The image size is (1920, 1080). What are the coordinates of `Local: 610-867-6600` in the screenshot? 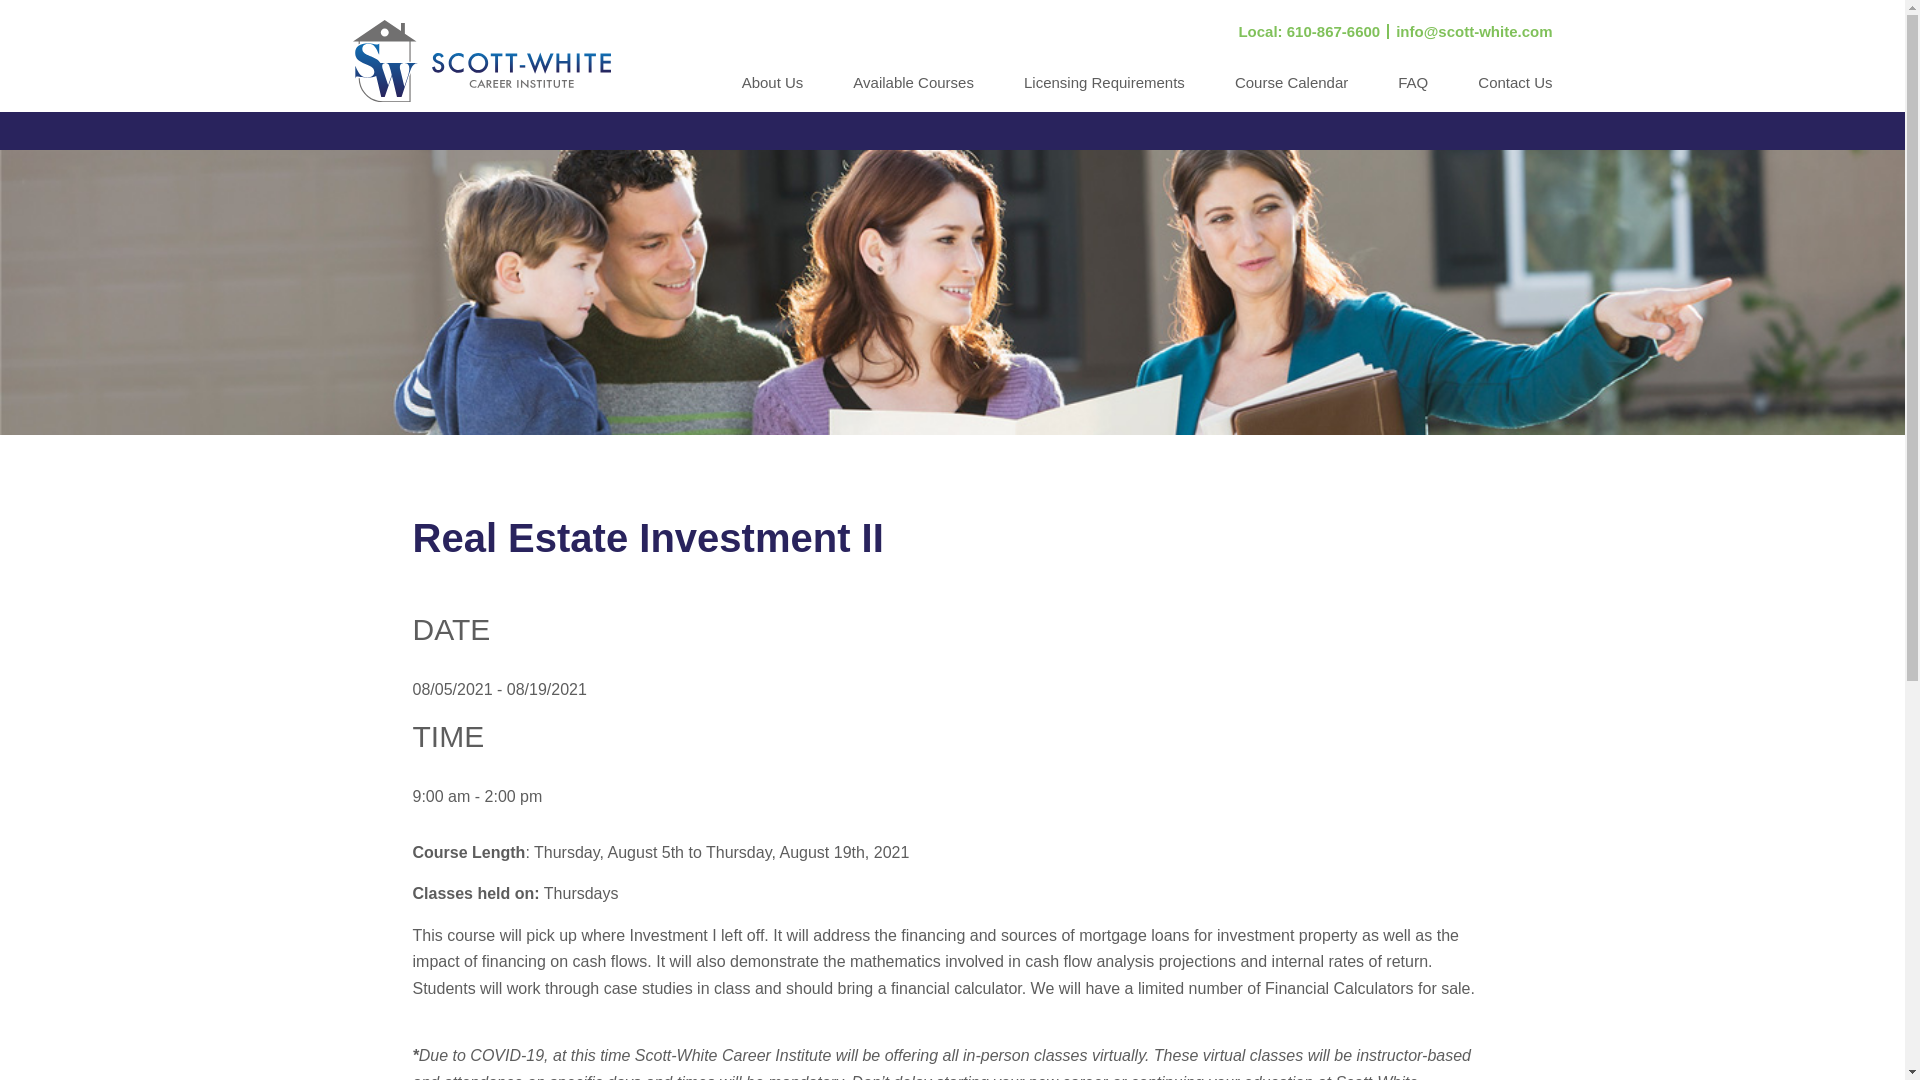 It's located at (1309, 30).